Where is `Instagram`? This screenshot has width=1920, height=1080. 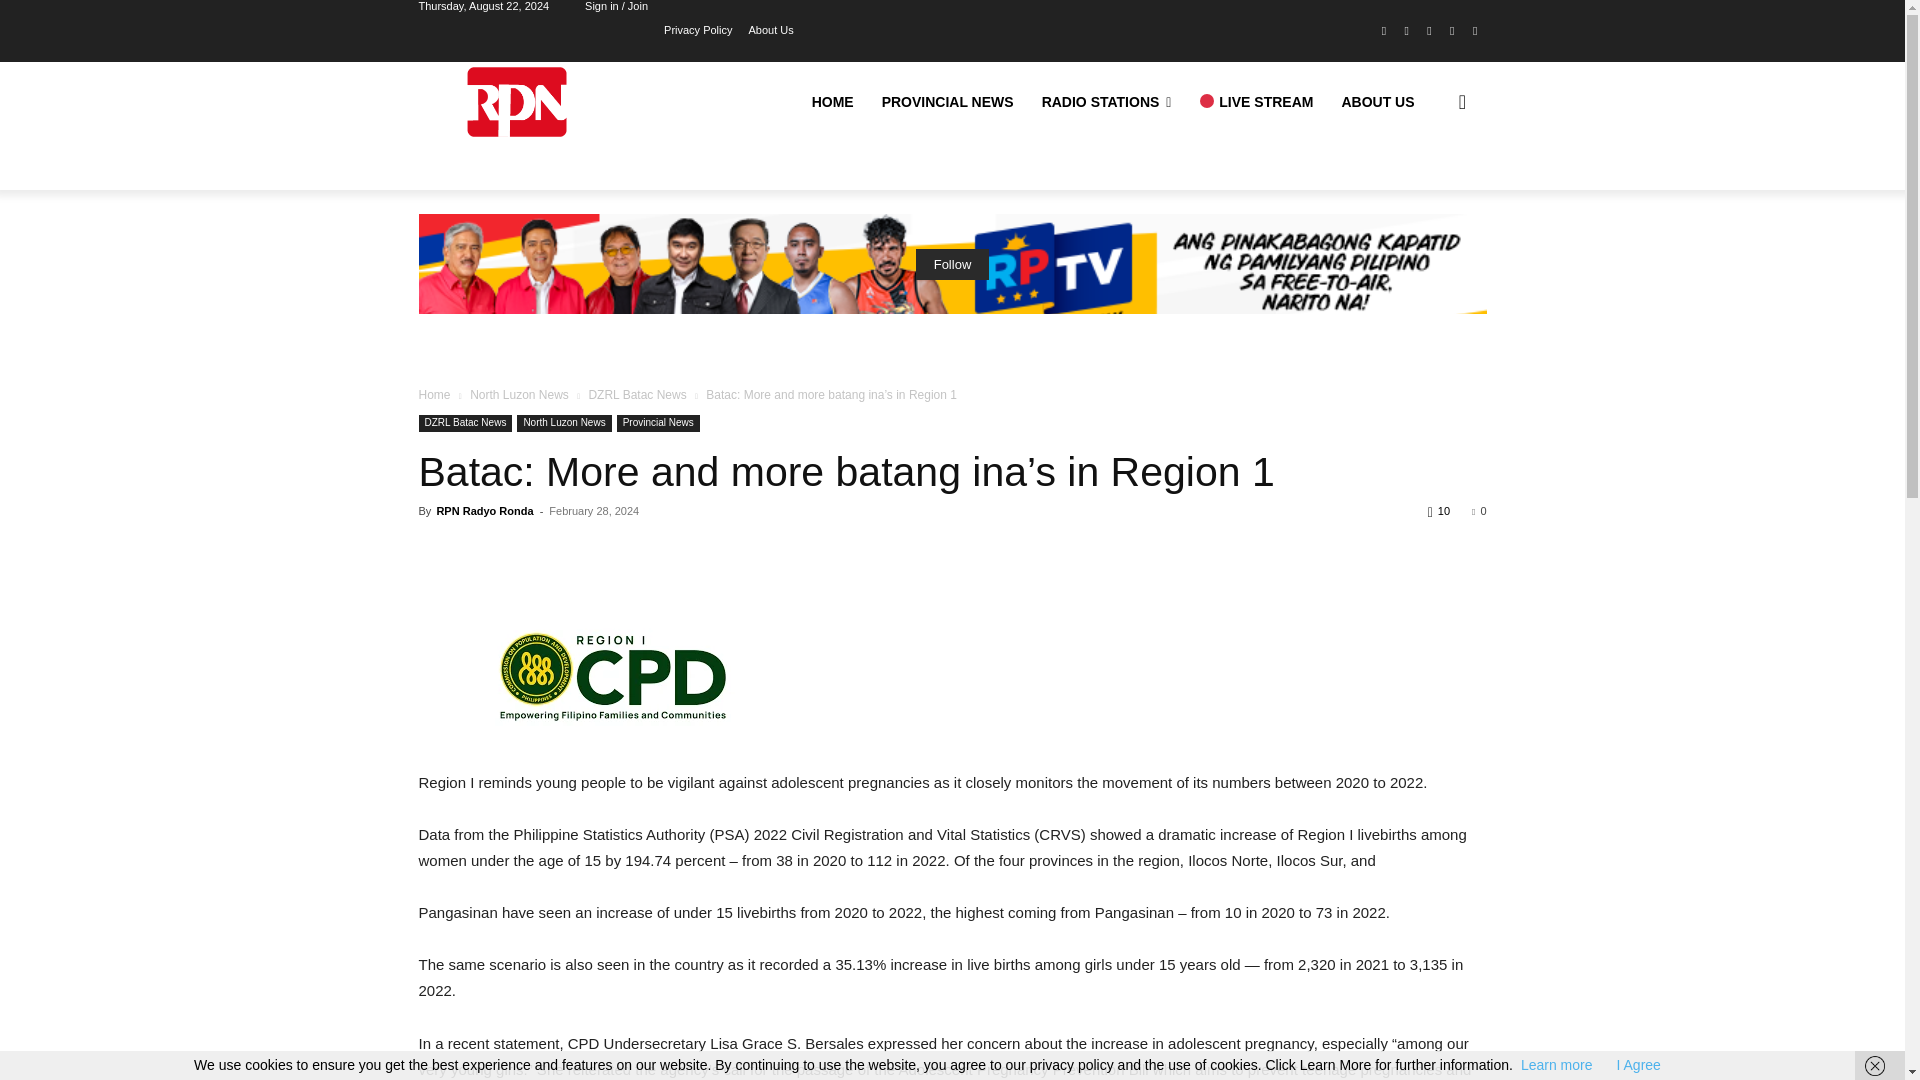
Instagram is located at coordinates (1406, 32).